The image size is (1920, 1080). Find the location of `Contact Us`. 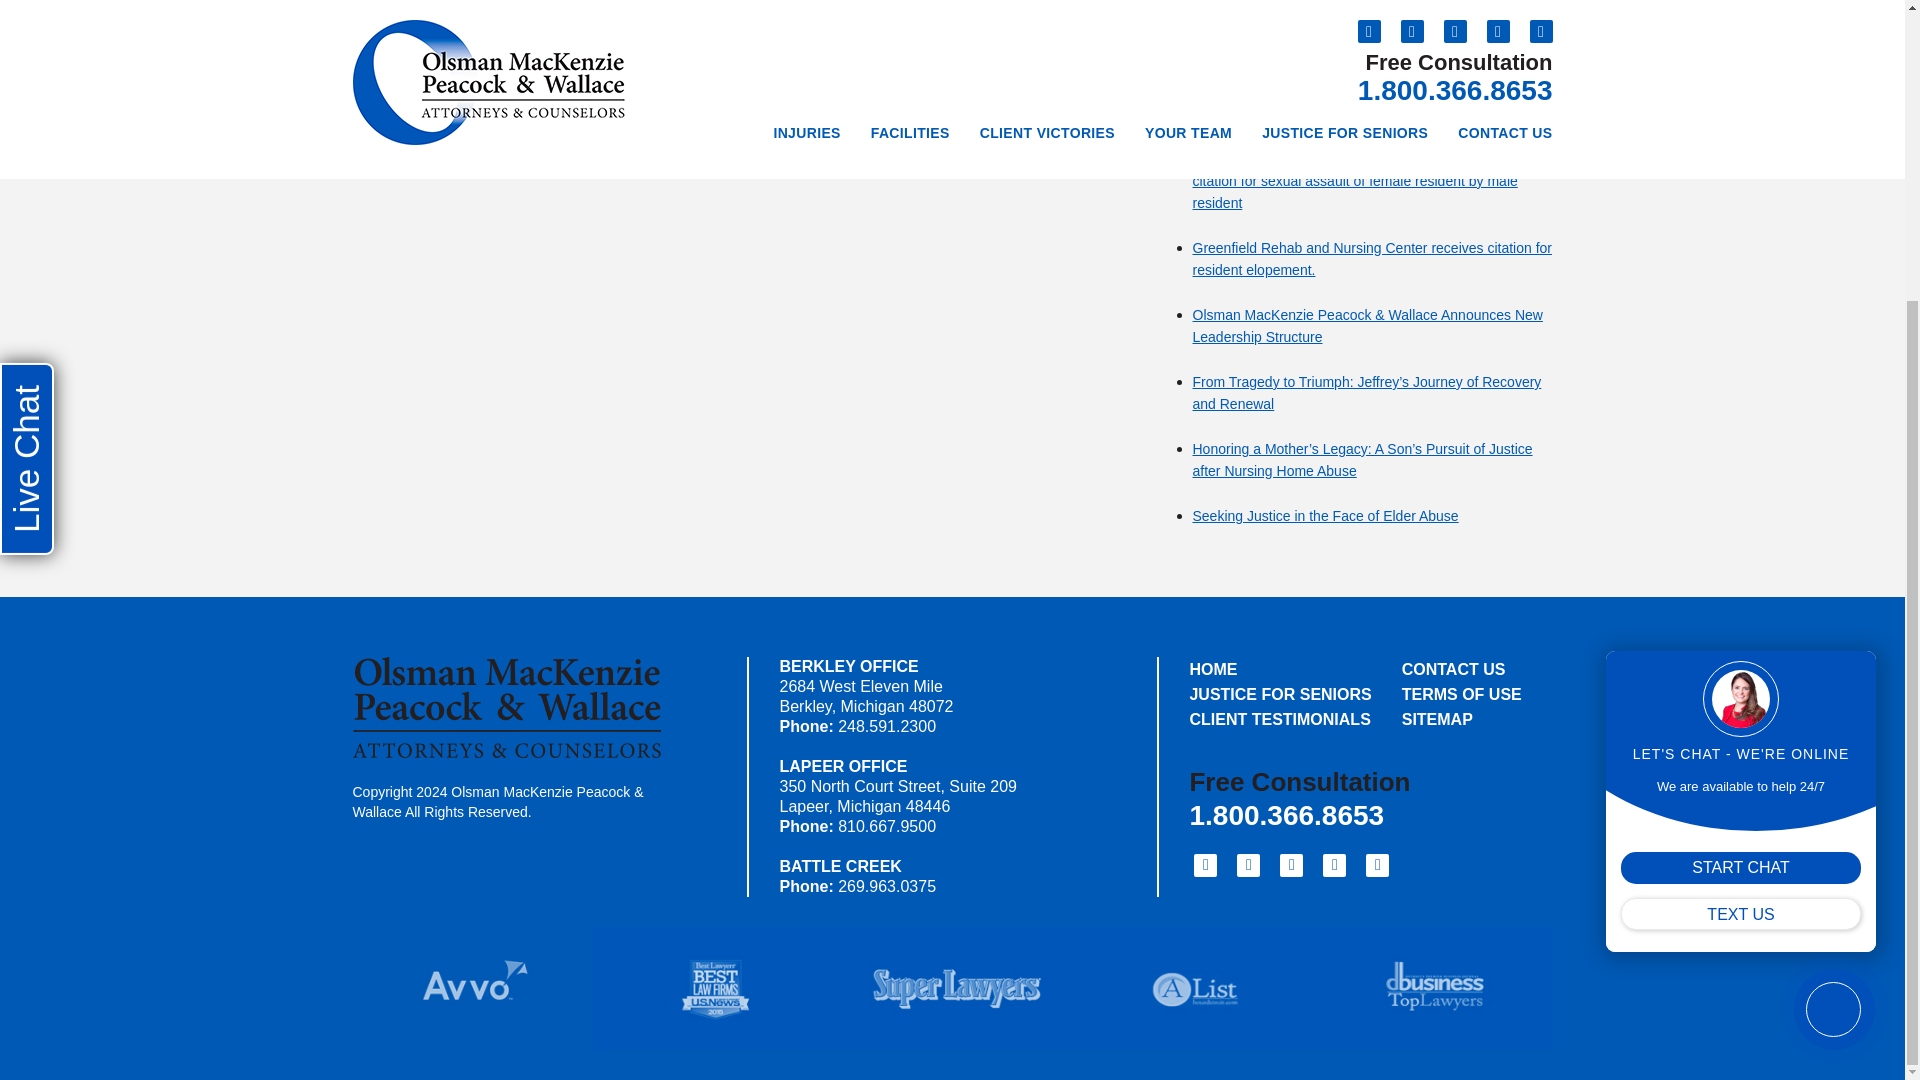

Contact Us is located at coordinates (1462, 668).